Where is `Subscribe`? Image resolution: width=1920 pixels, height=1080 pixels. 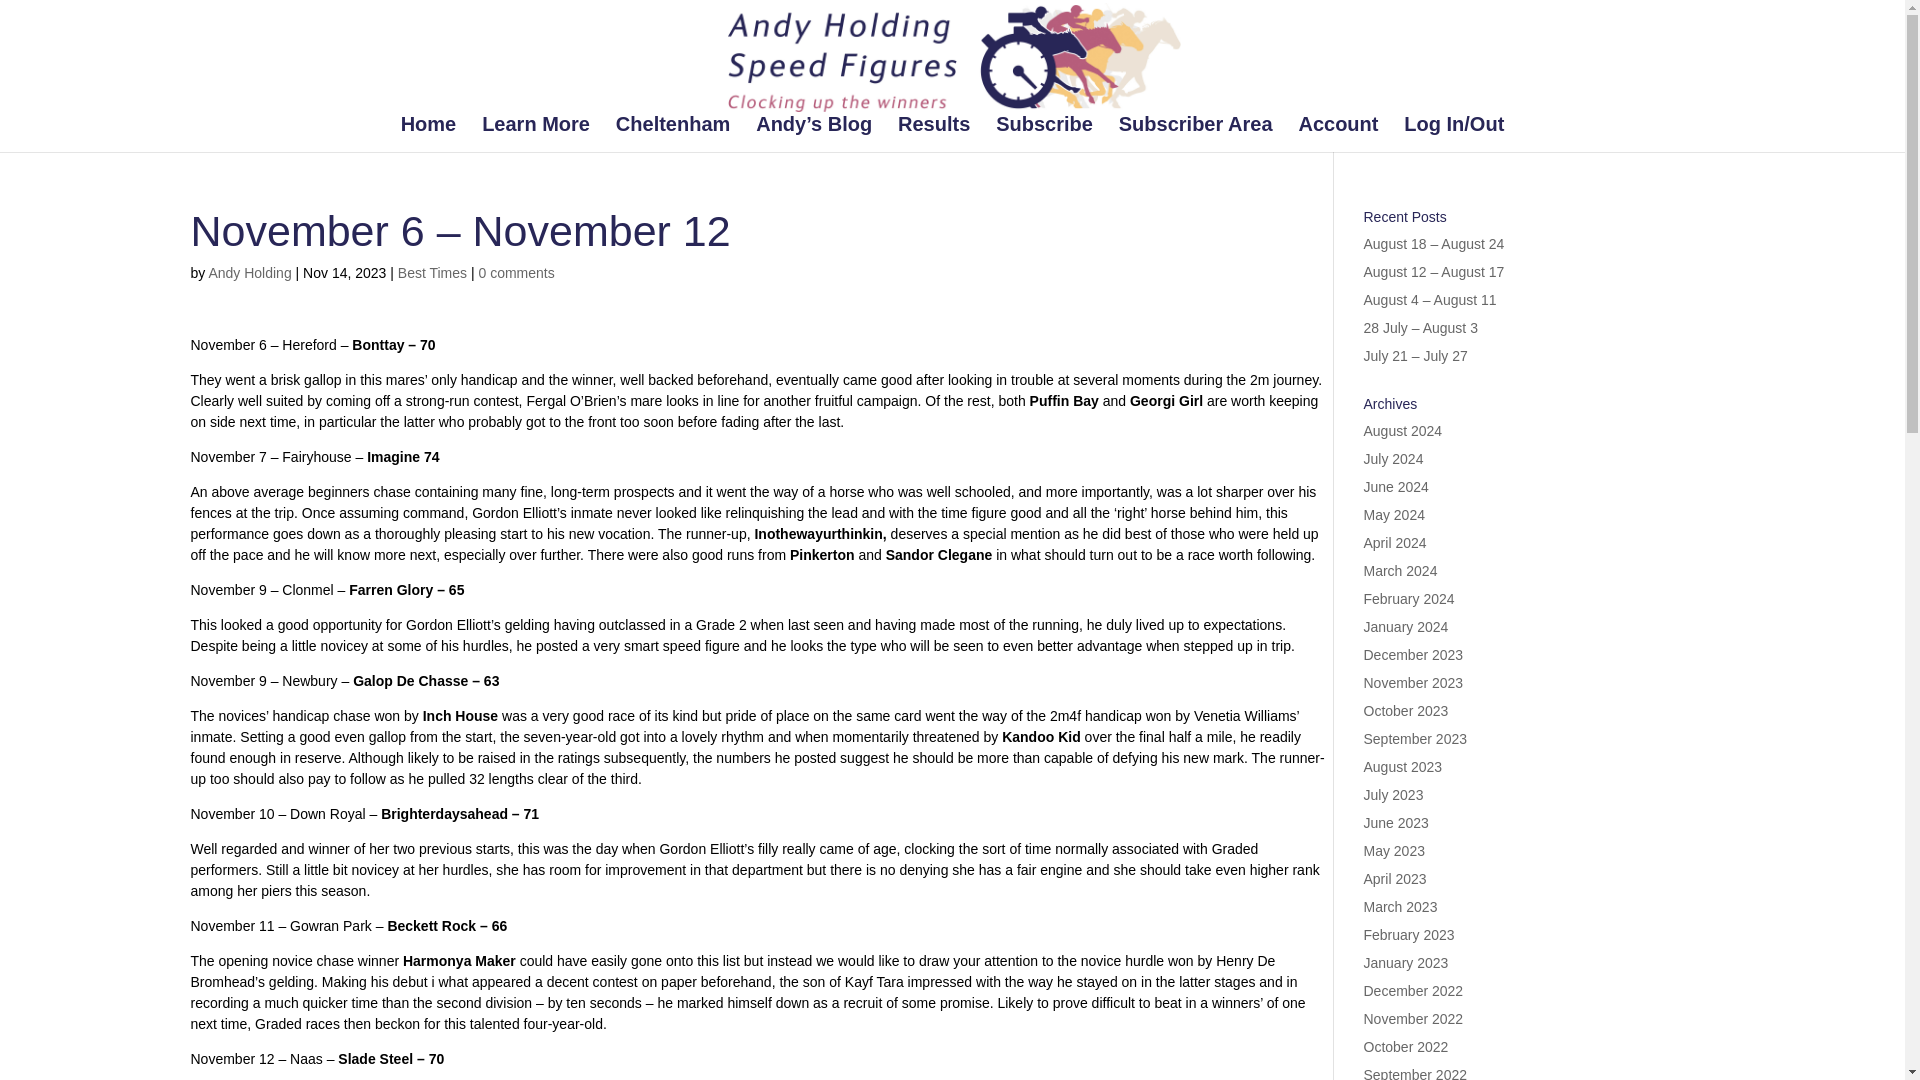 Subscribe is located at coordinates (1044, 134).